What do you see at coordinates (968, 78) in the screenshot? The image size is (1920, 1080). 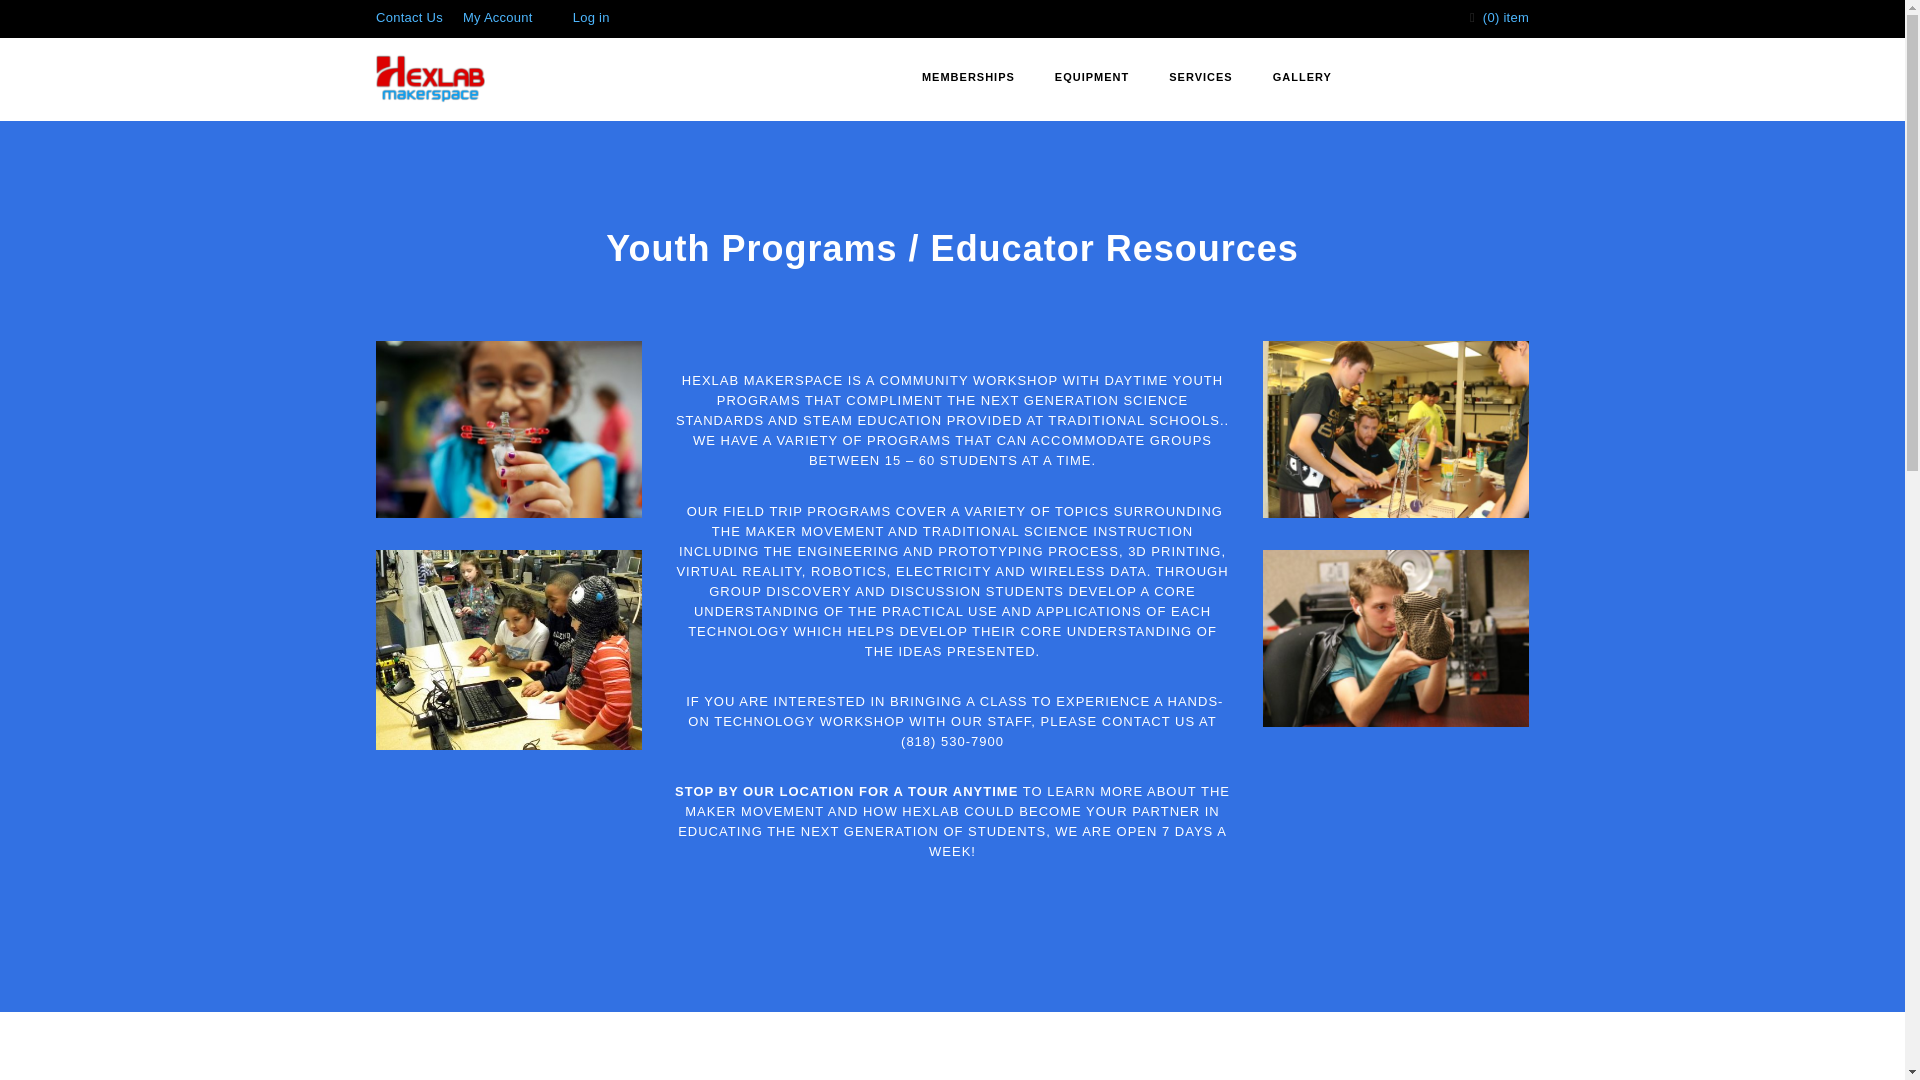 I see `MEMBERSHIPS` at bounding box center [968, 78].